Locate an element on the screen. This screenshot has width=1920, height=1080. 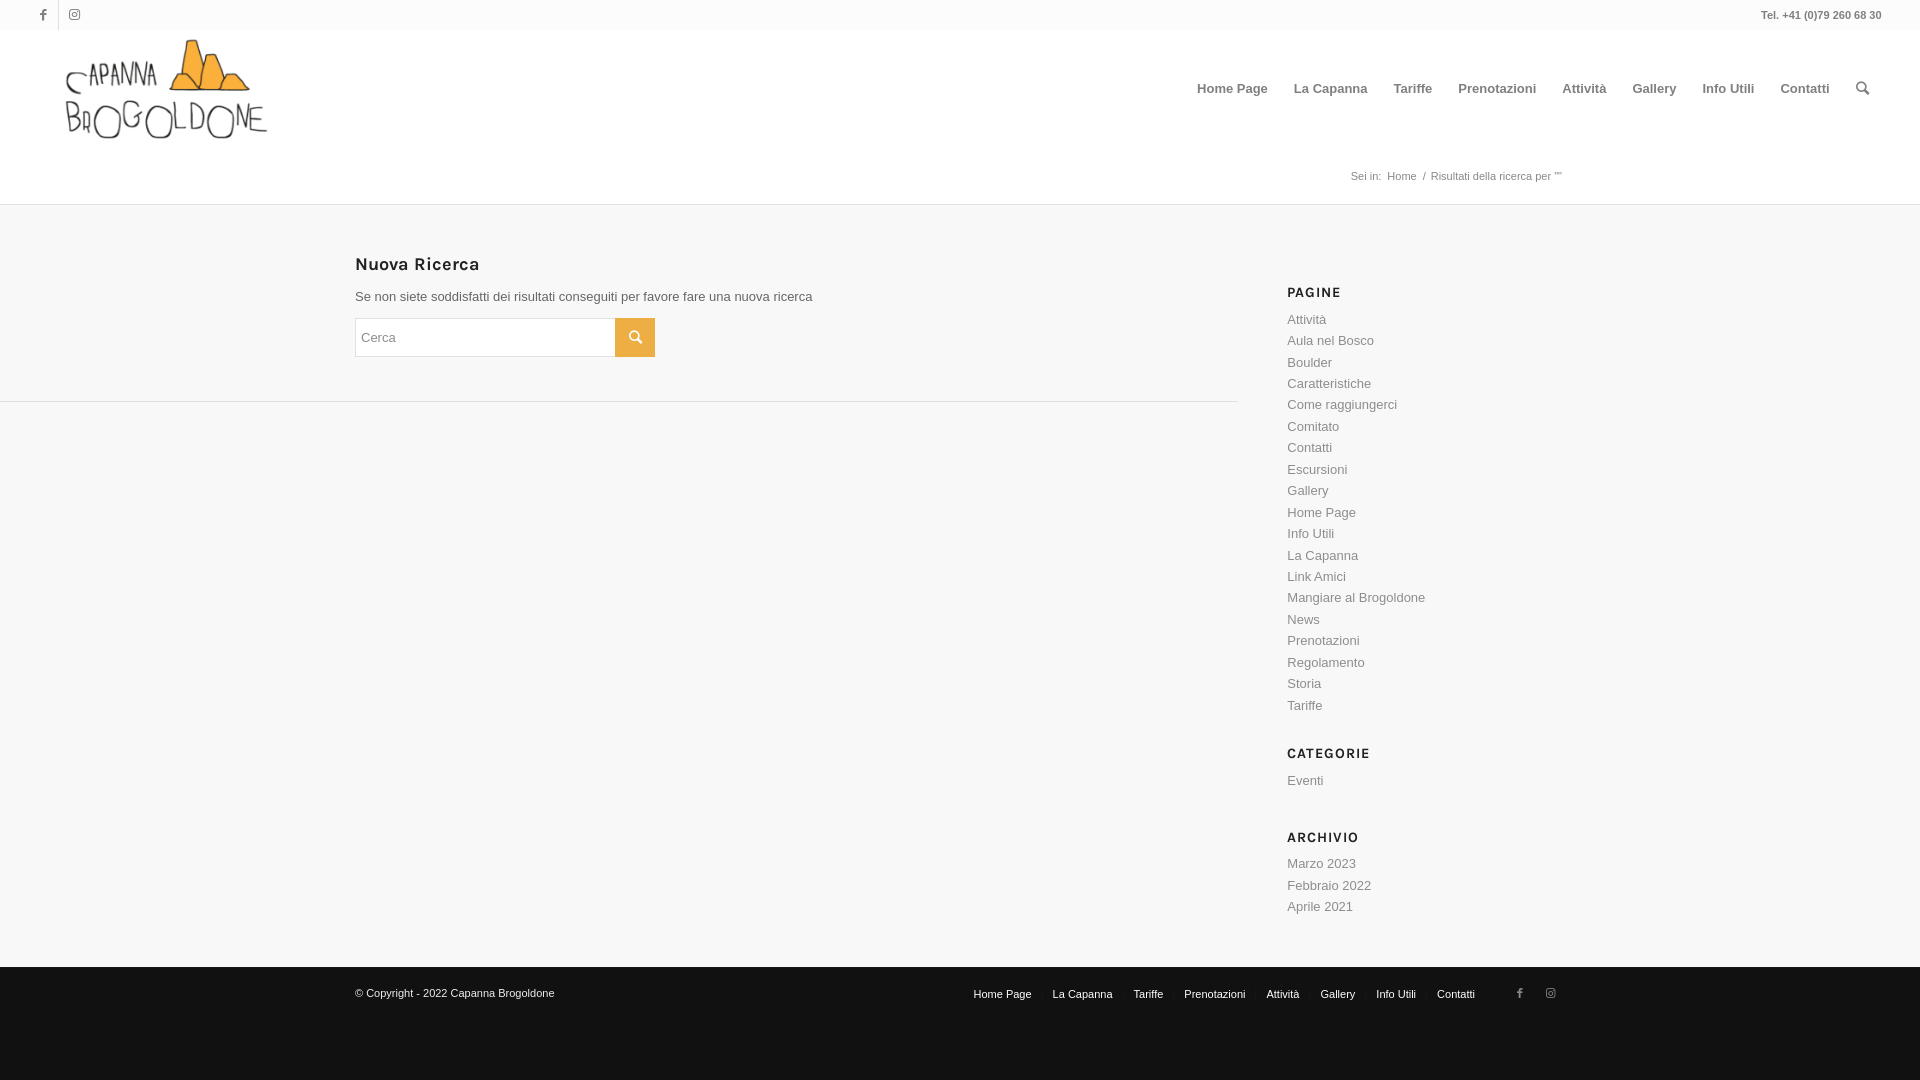
Caratteristiche is located at coordinates (1329, 384).